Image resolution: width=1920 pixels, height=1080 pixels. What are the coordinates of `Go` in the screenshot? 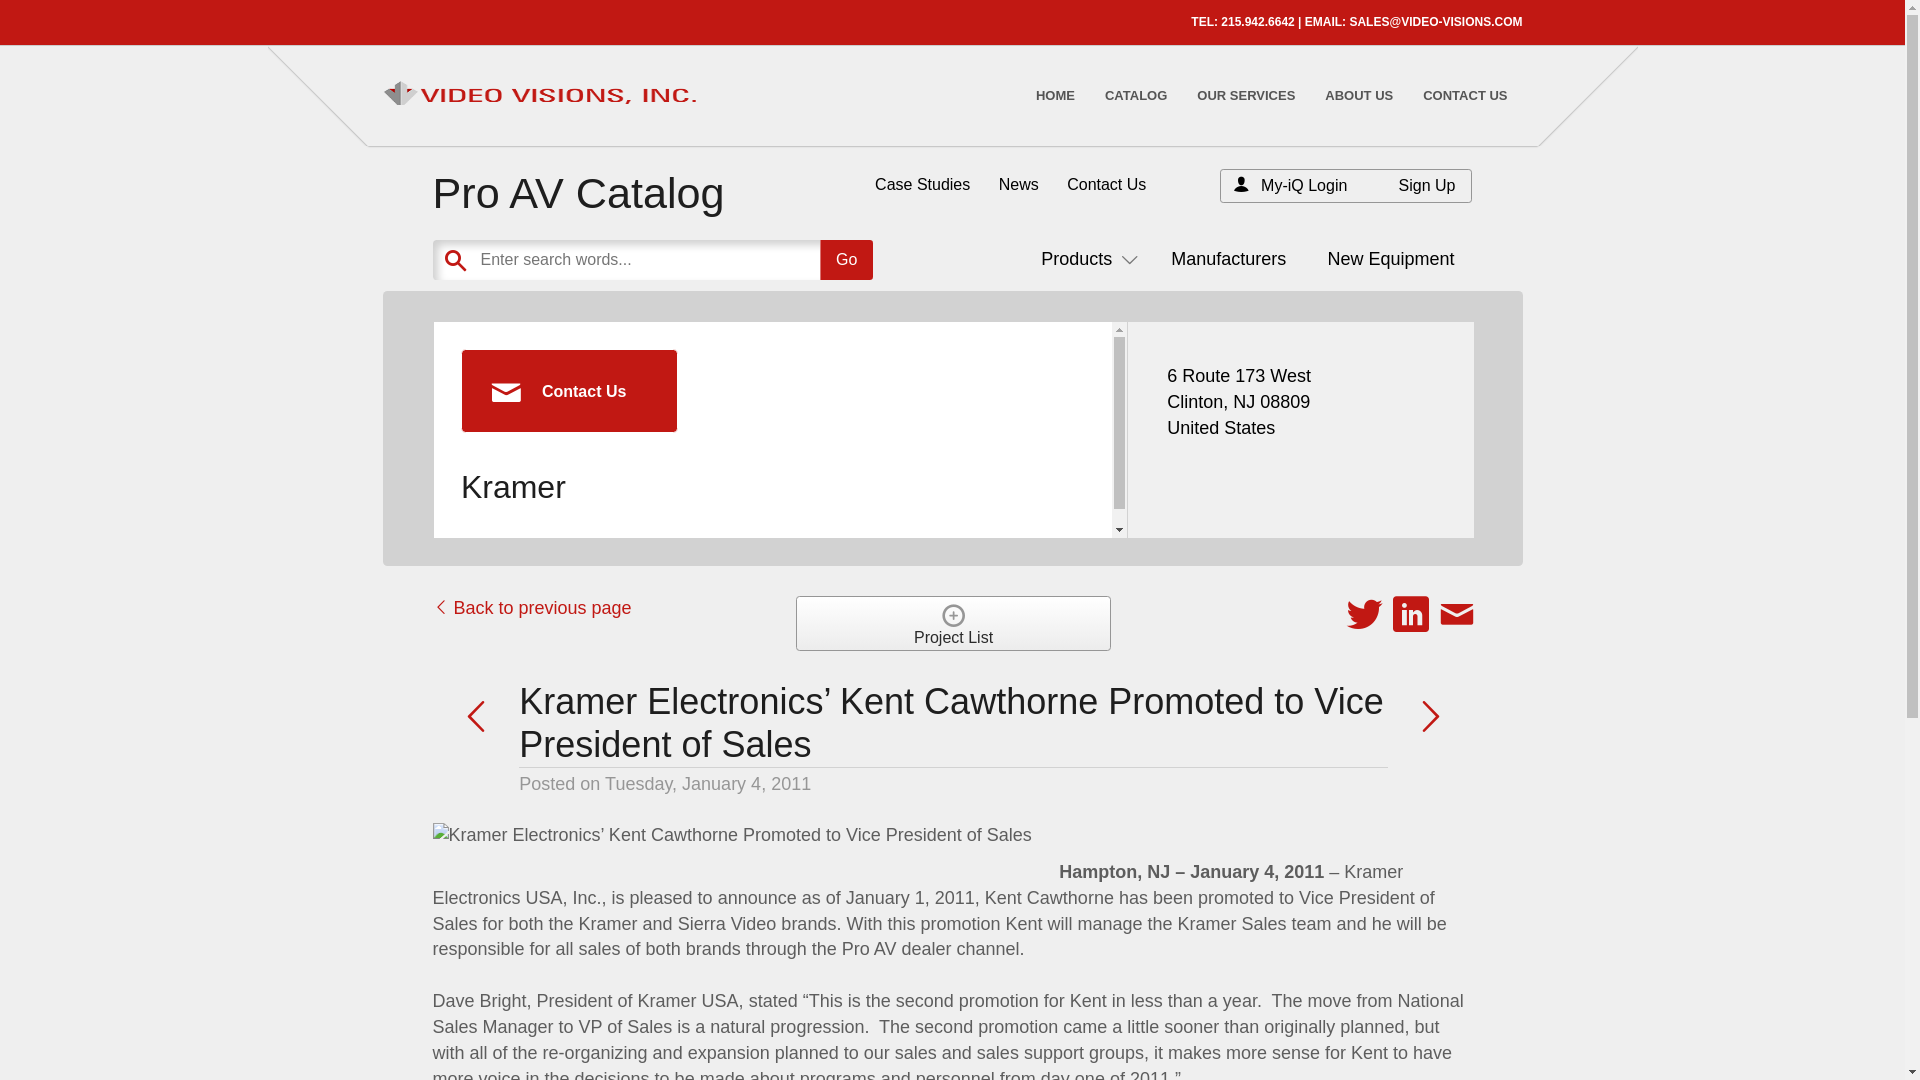 It's located at (846, 259).